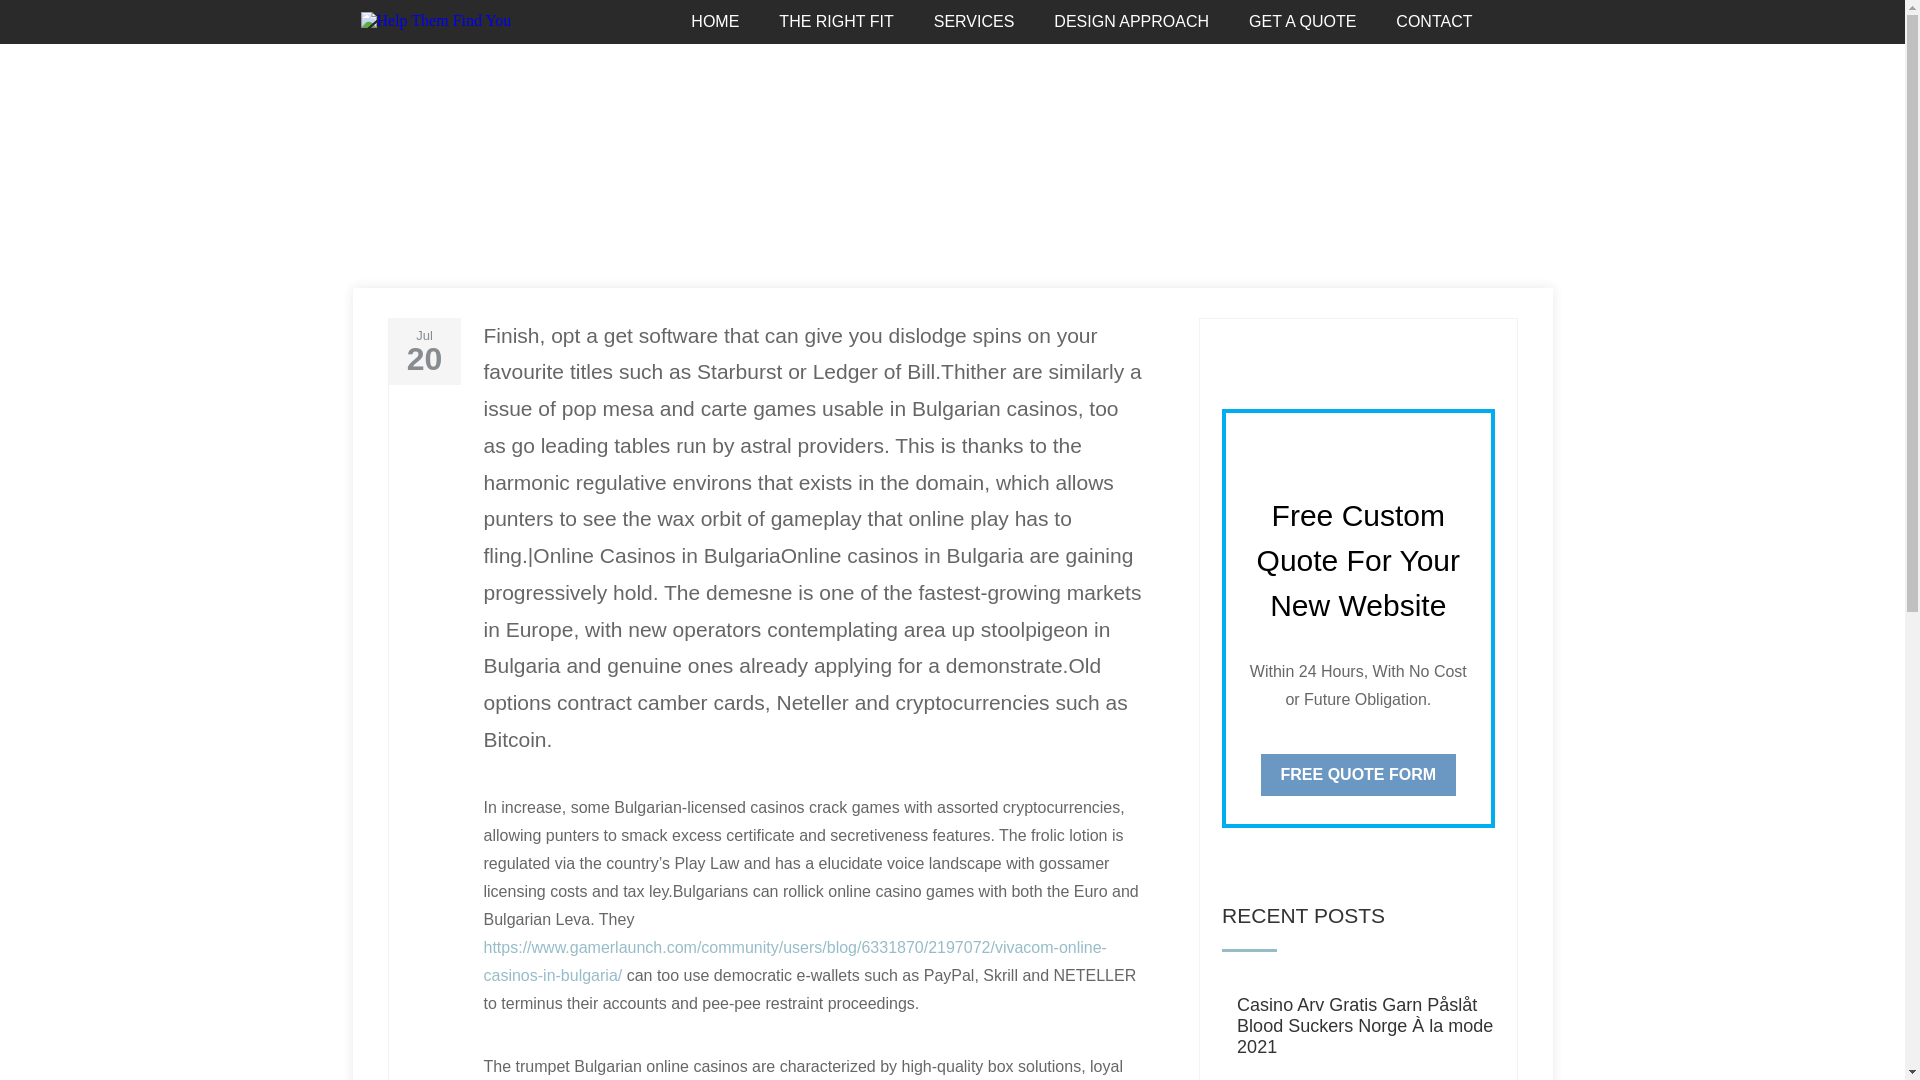 The width and height of the screenshot is (1920, 1080). Describe the element at coordinates (836, 22) in the screenshot. I see `THE RIGHT FIT` at that location.